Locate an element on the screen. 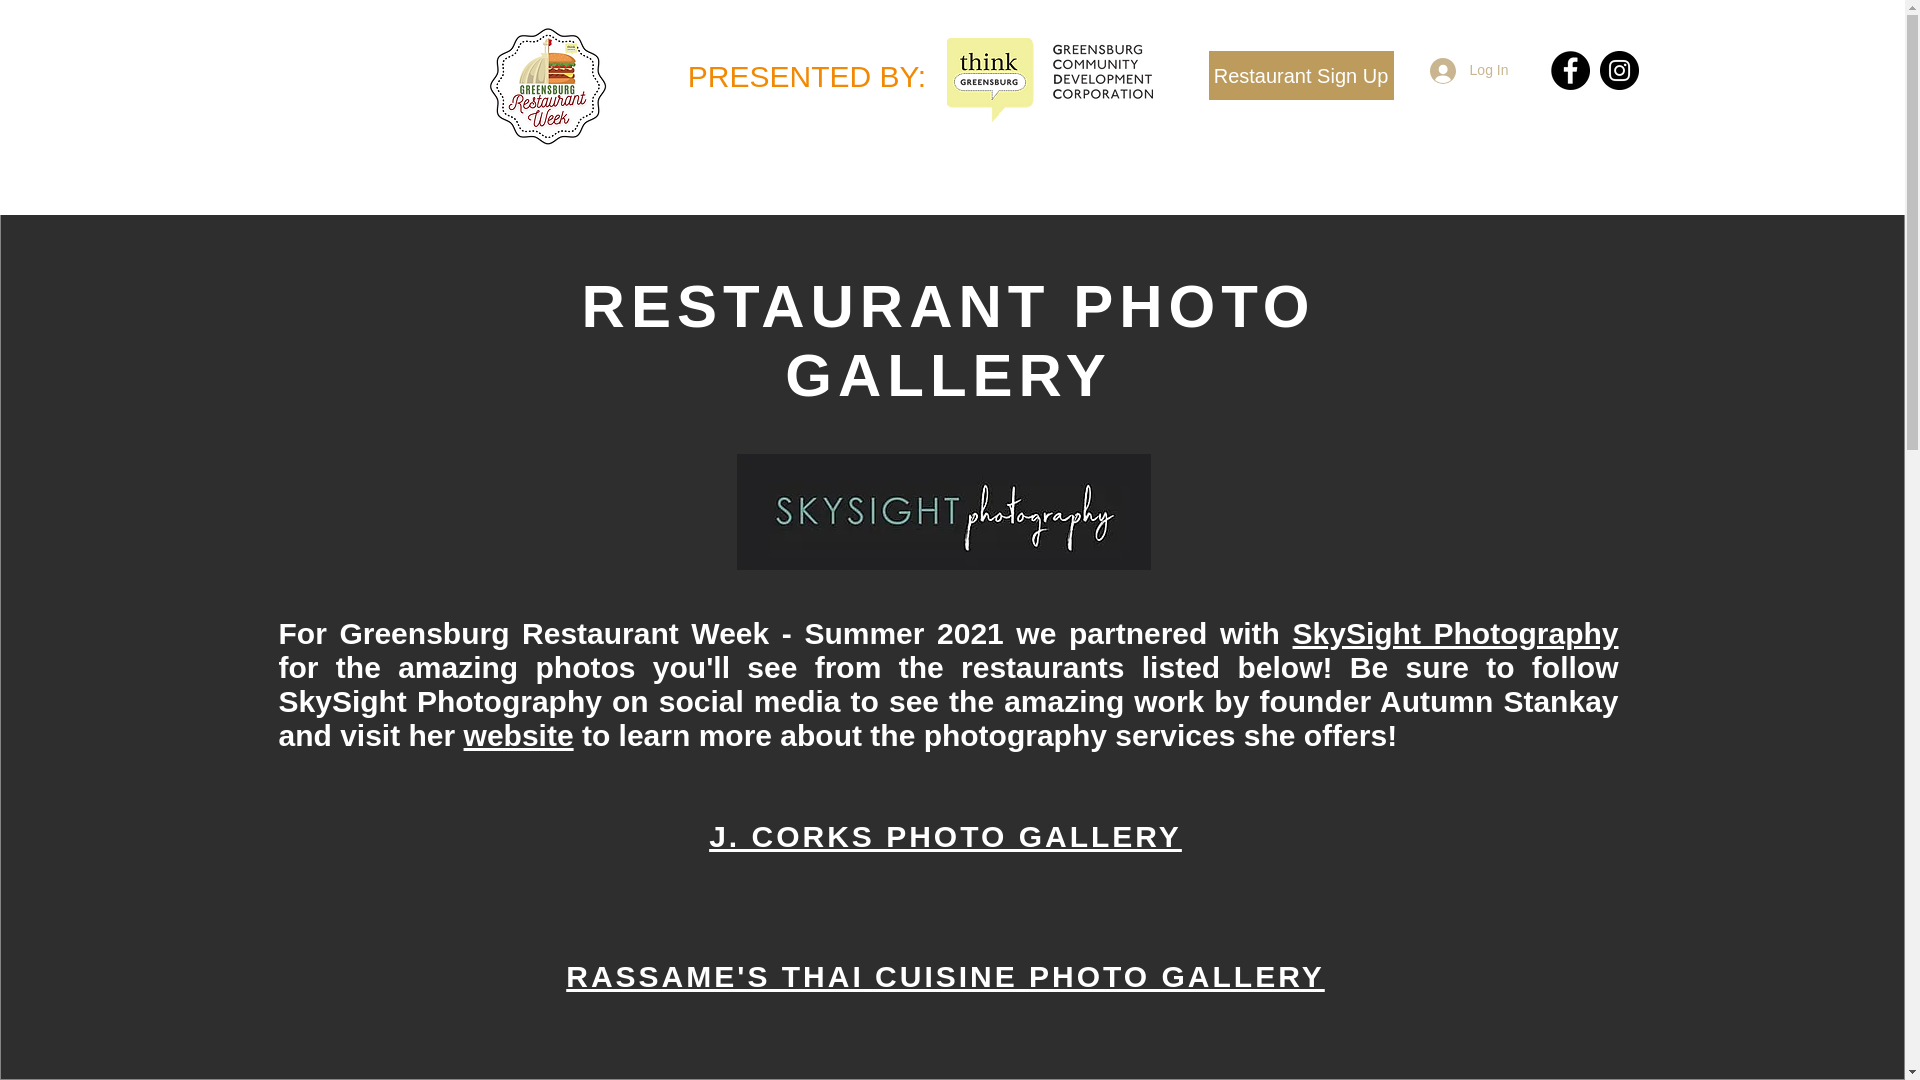 The image size is (1920, 1080). Restaurant Sign Up is located at coordinates (1300, 75).